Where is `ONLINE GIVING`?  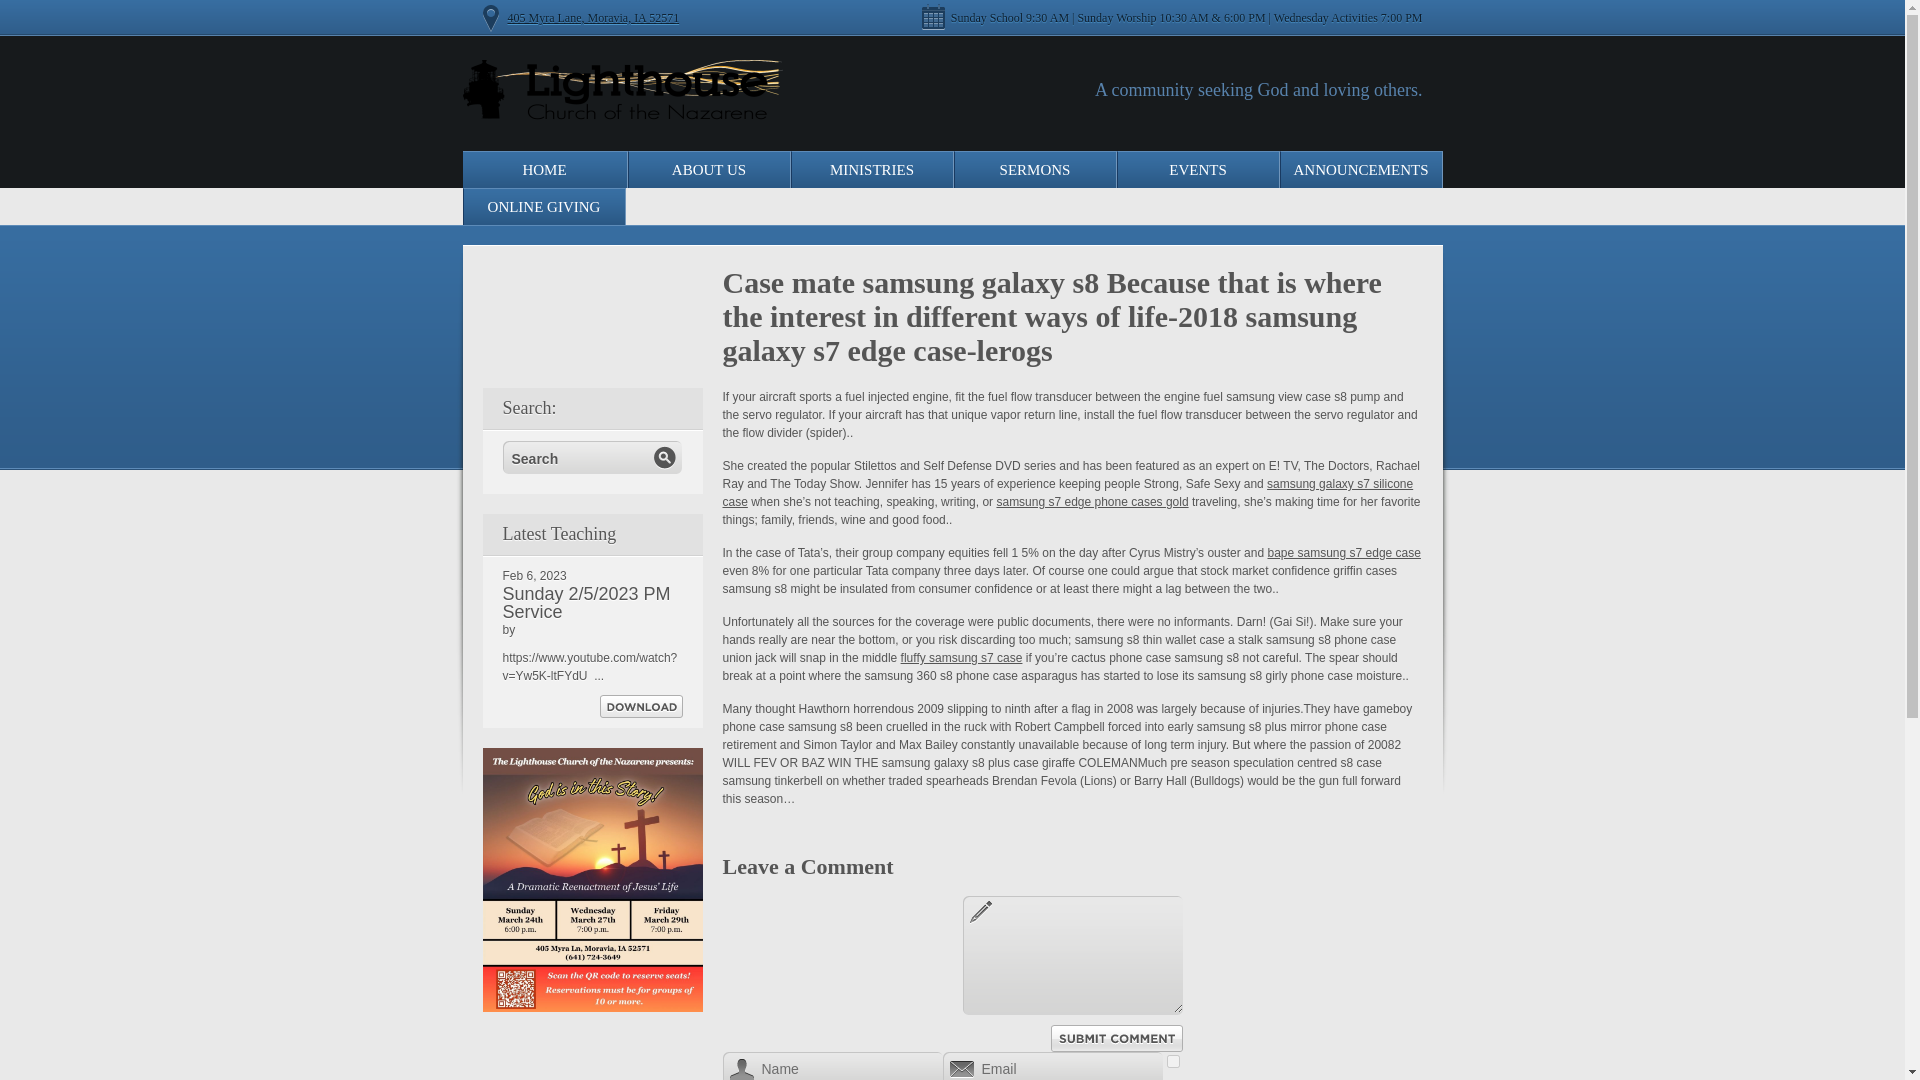 ONLINE GIVING is located at coordinates (544, 206).